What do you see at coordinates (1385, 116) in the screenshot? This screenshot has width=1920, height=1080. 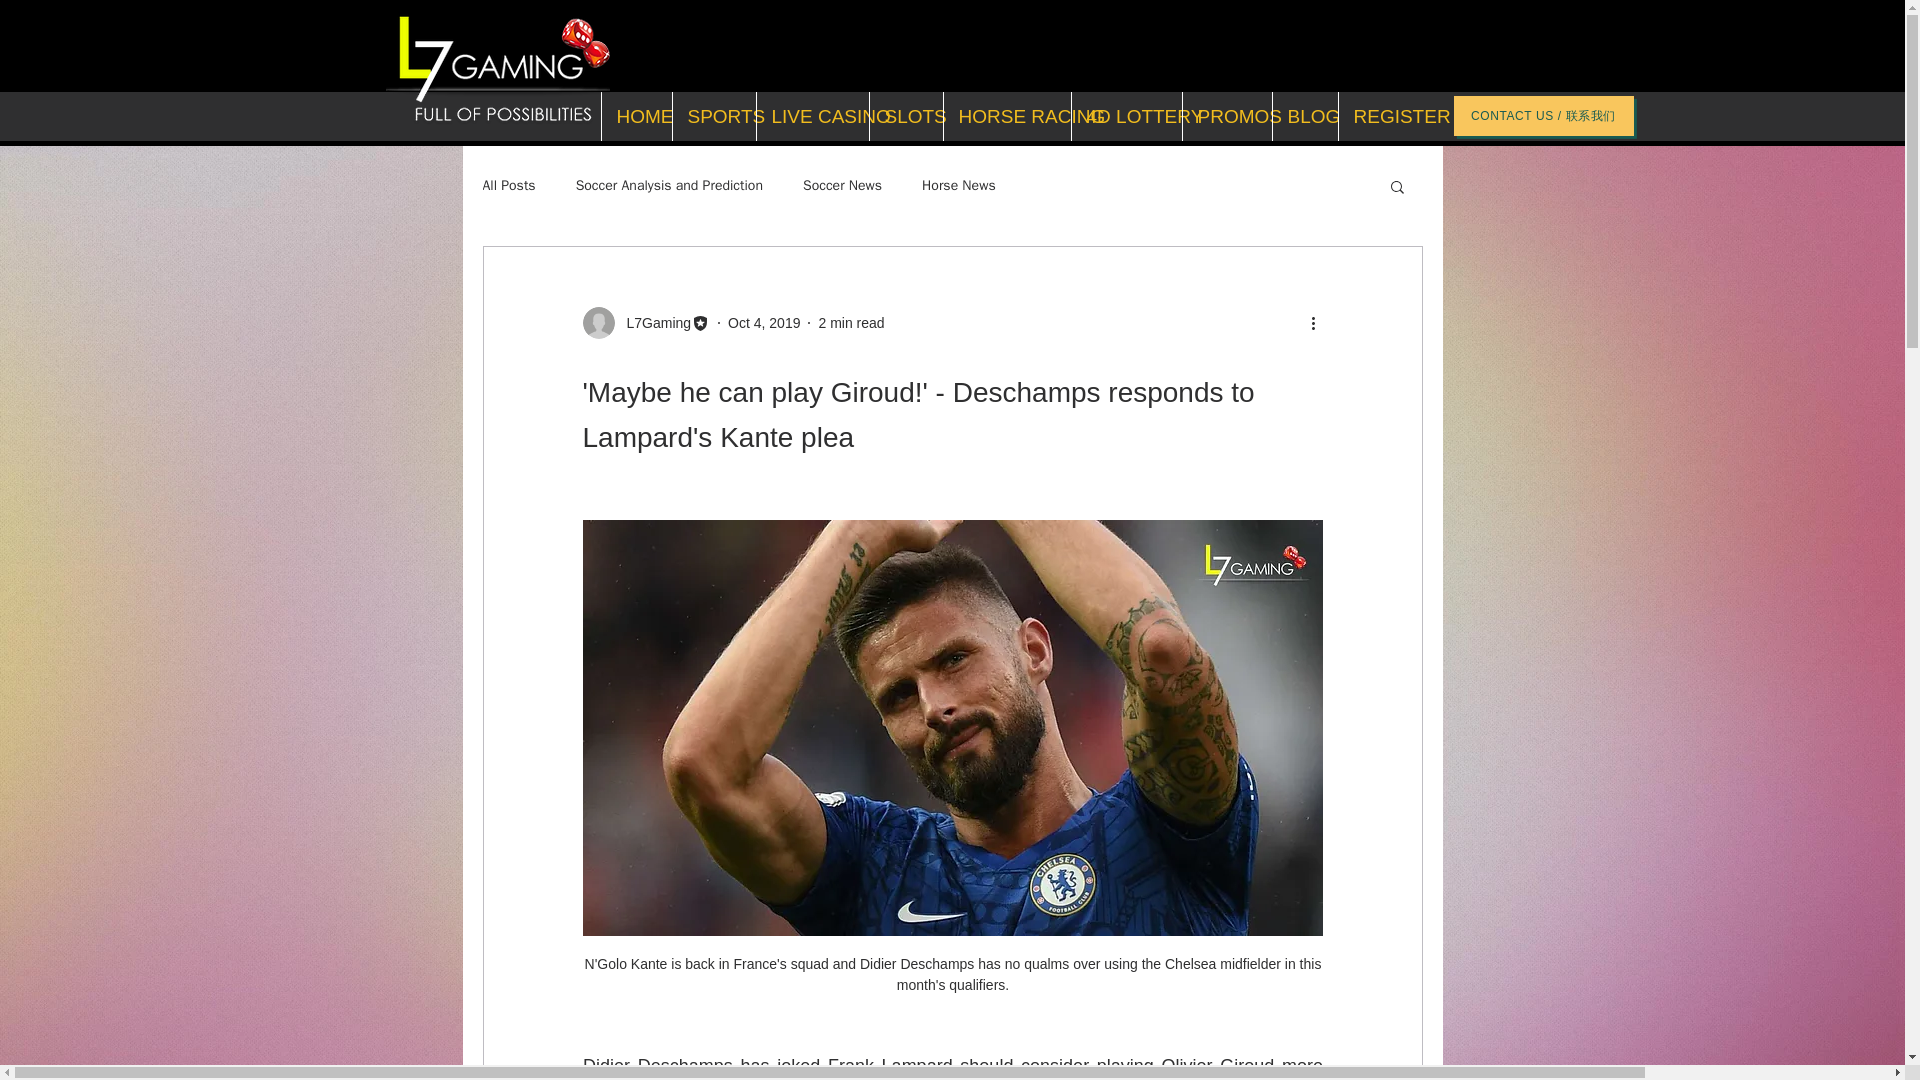 I see `REGISTER` at bounding box center [1385, 116].